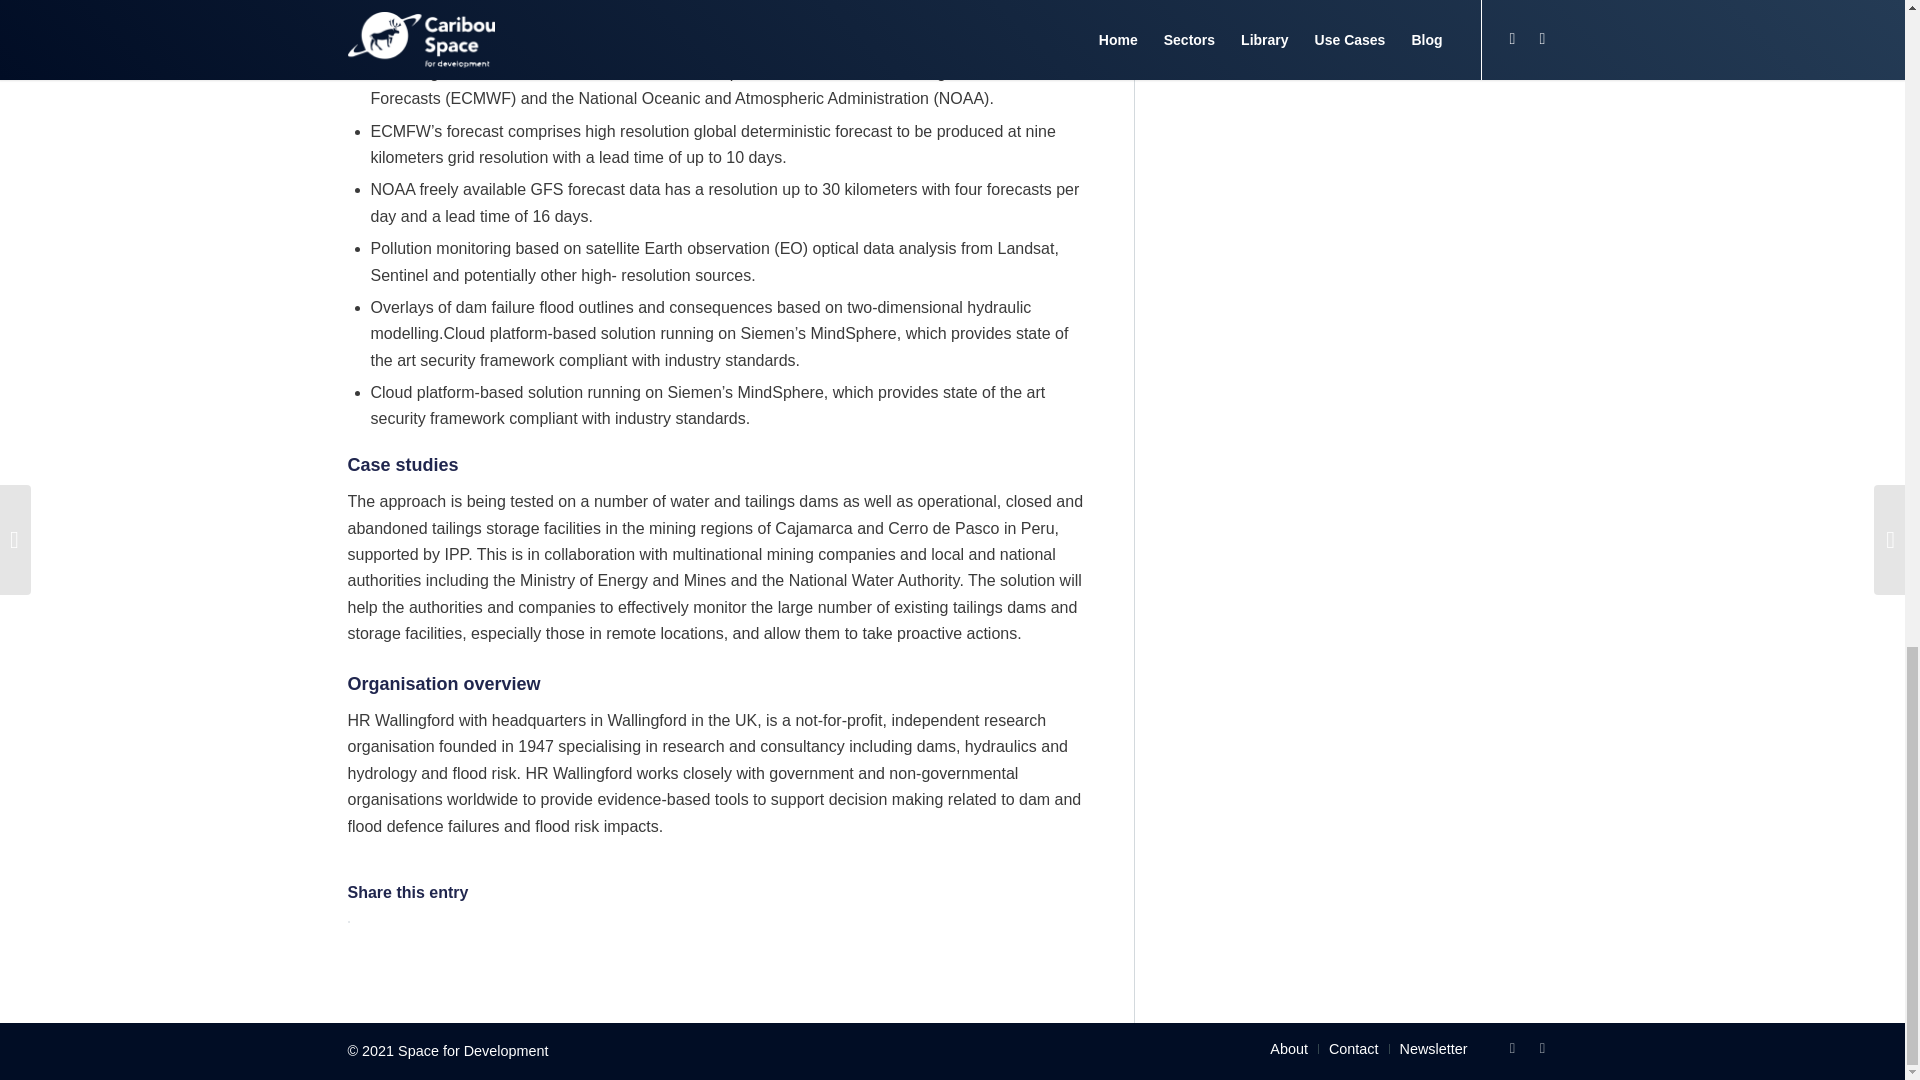  I want to click on Newsletter, so click(1434, 1049).